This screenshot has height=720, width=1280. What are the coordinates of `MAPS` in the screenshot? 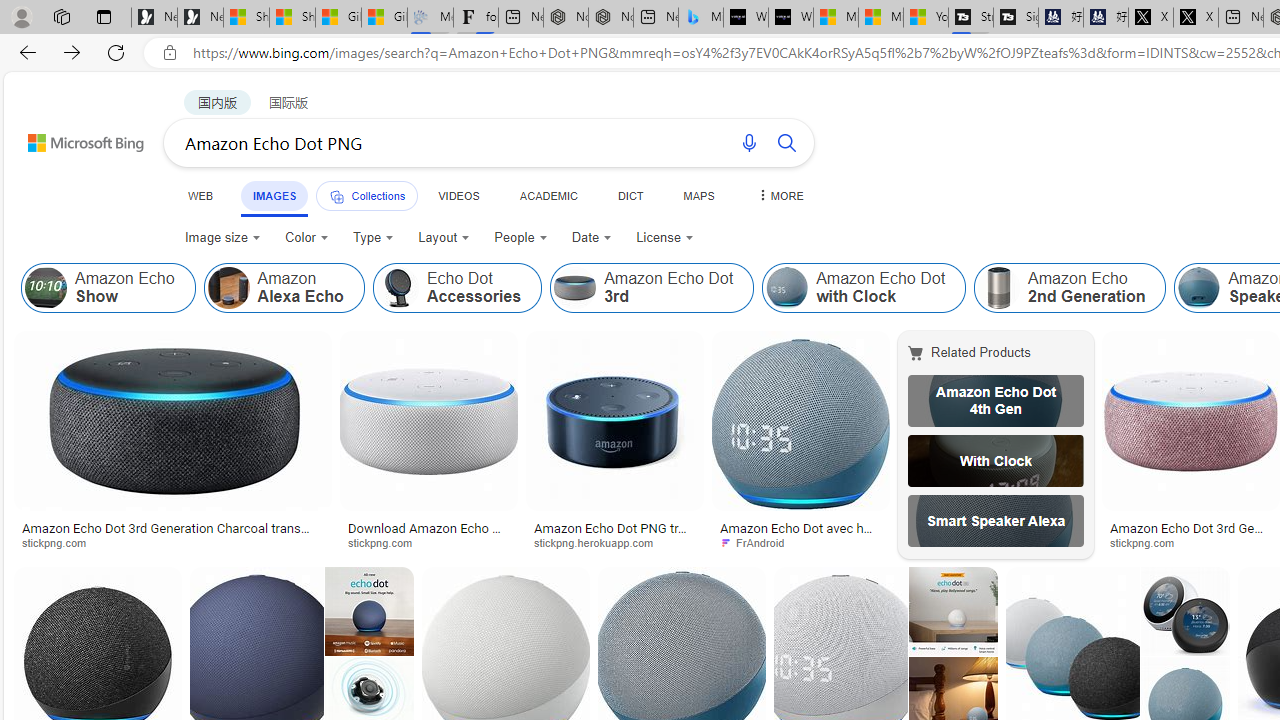 It's located at (698, 195).